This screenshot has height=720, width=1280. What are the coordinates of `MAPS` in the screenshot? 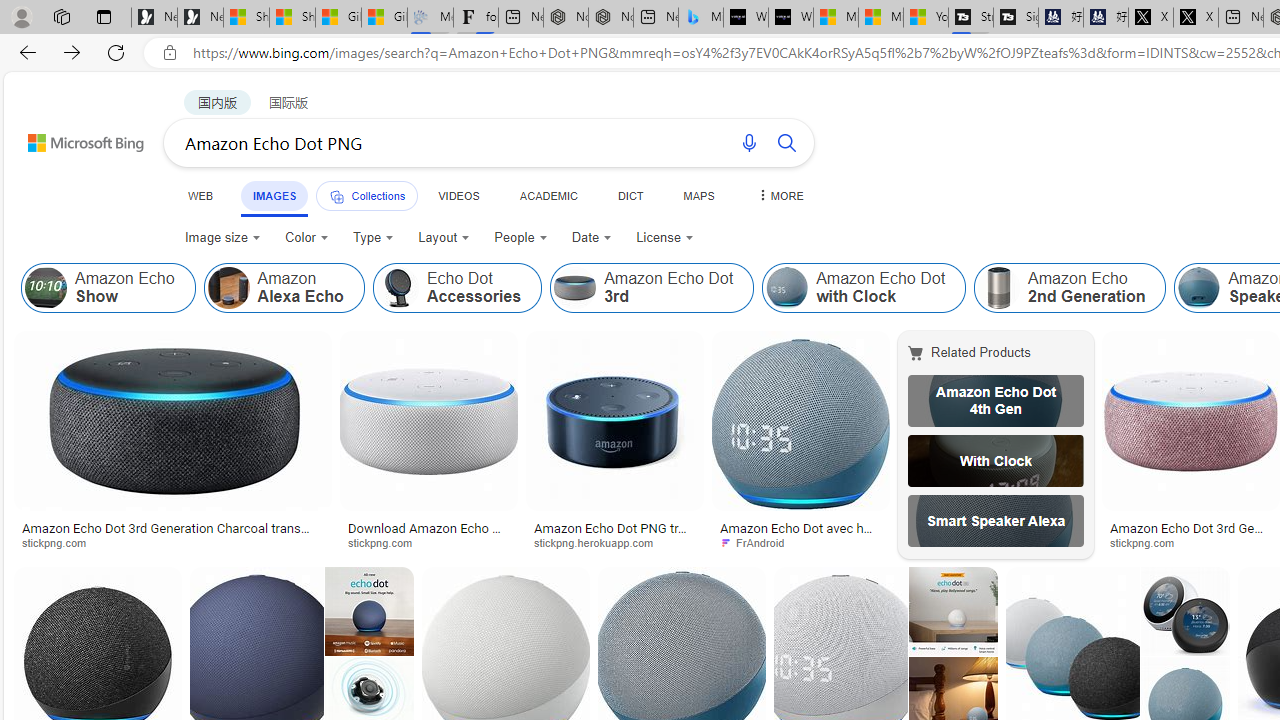 It's located at (698, 195).